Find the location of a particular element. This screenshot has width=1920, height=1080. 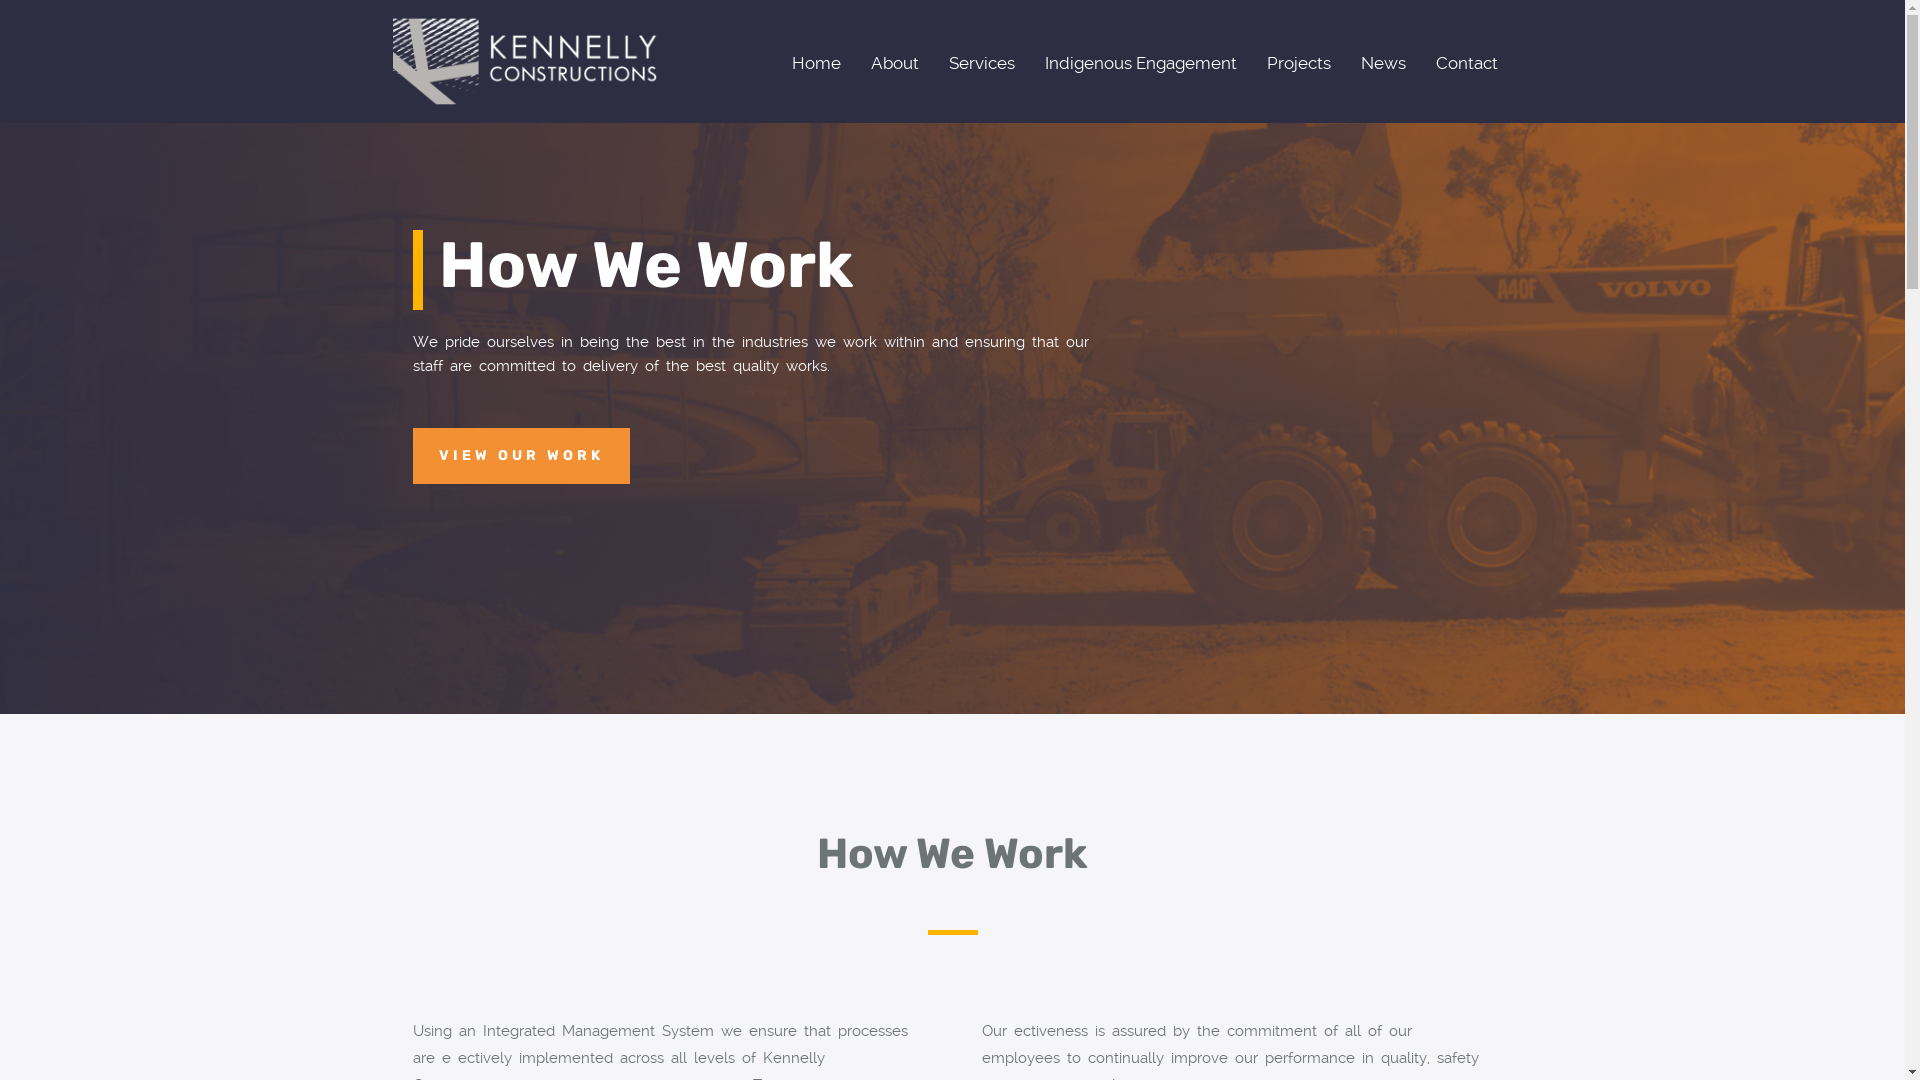

Projects is located at coordinates (1299, 62).